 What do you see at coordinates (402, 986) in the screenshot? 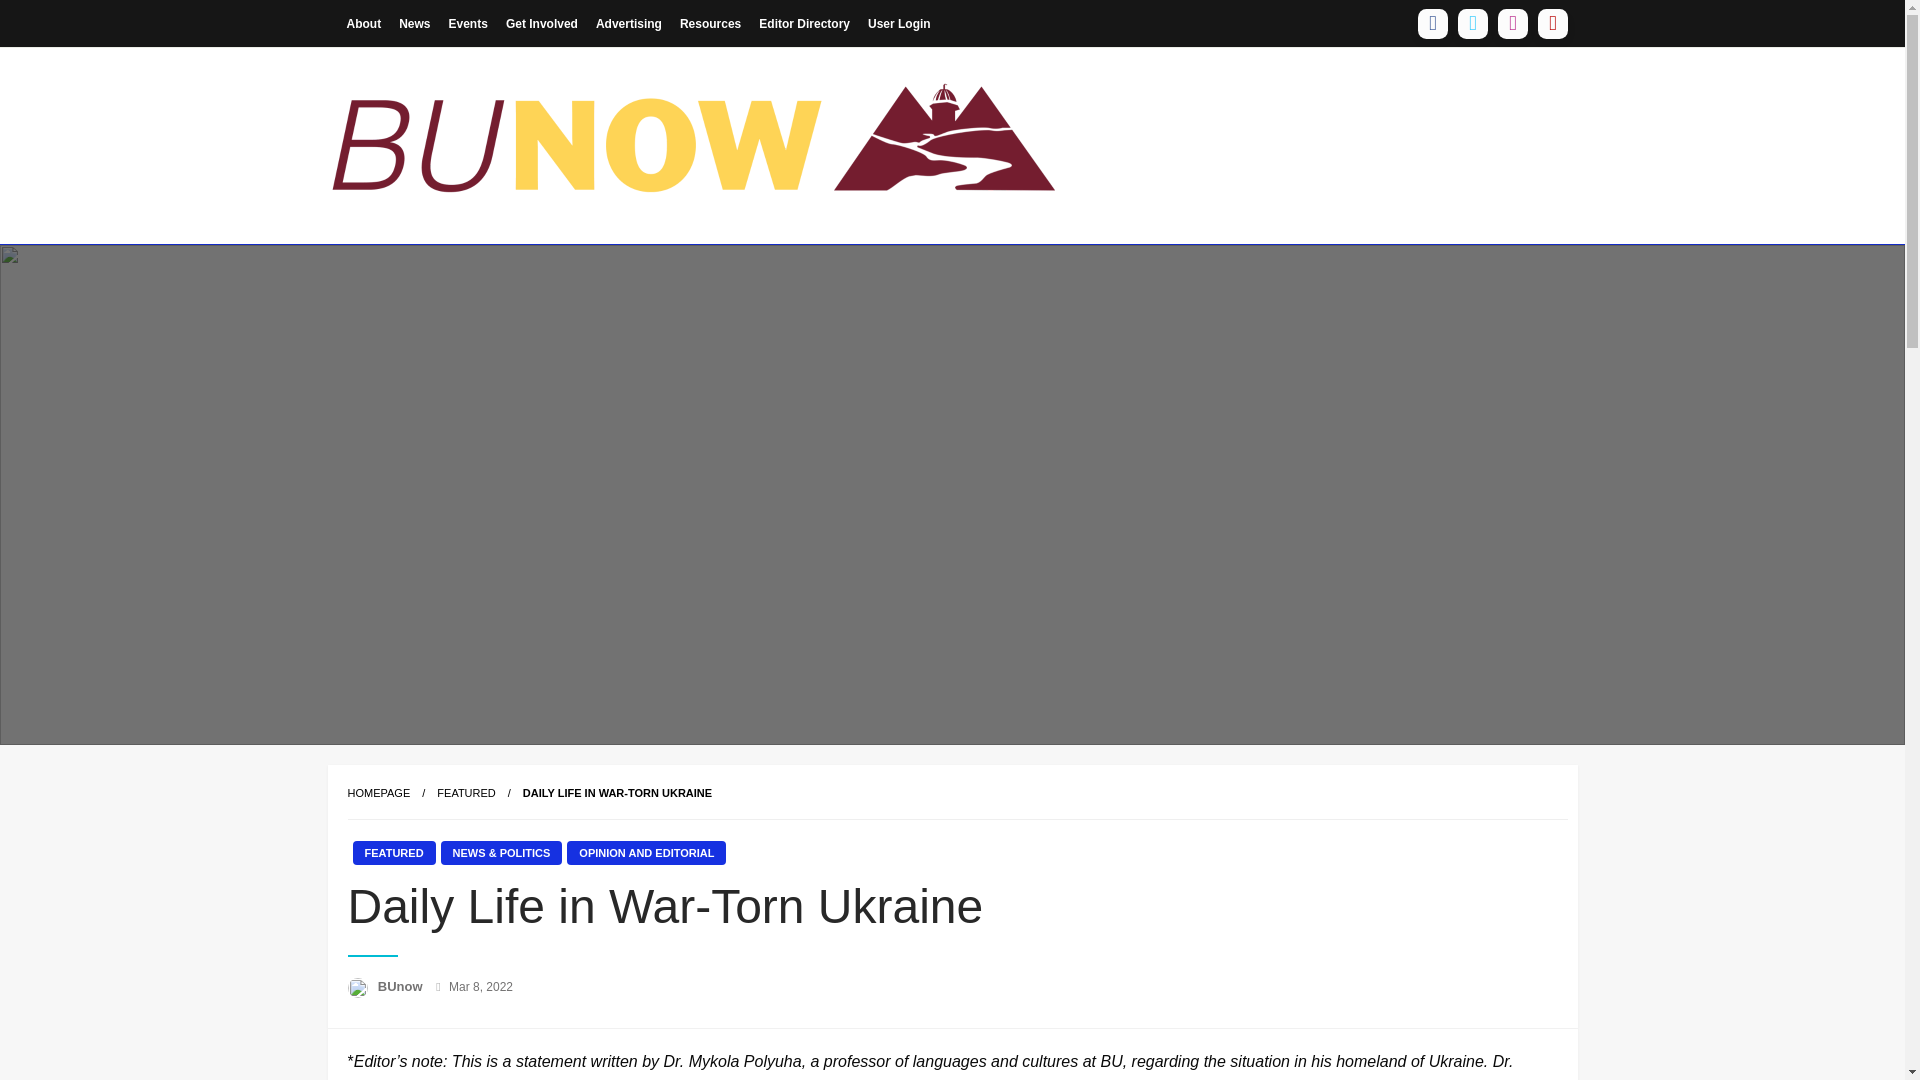
I see `BUnow` at bounding box center [402, 986].